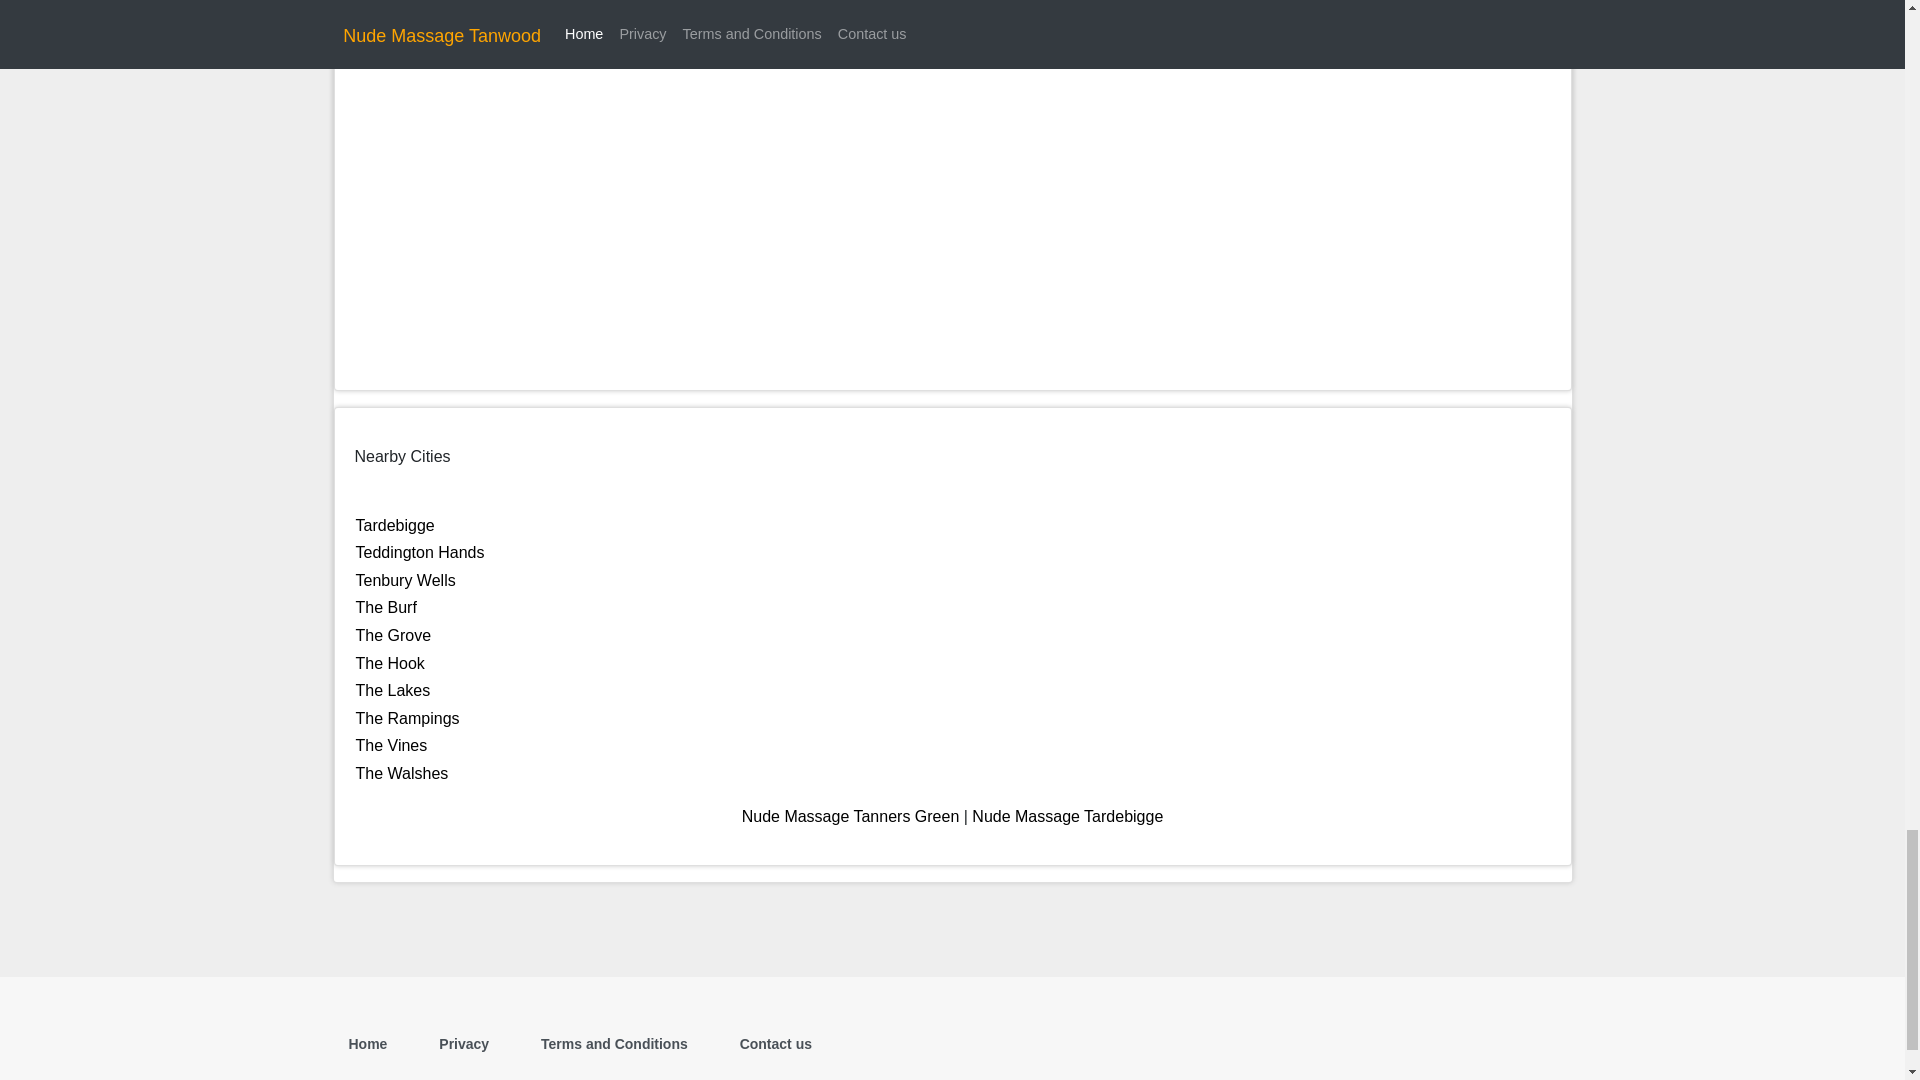  What do you see at coordinates (392, 744) in the screenshot?
I see `The Vines` at bounding box center [392, 744].